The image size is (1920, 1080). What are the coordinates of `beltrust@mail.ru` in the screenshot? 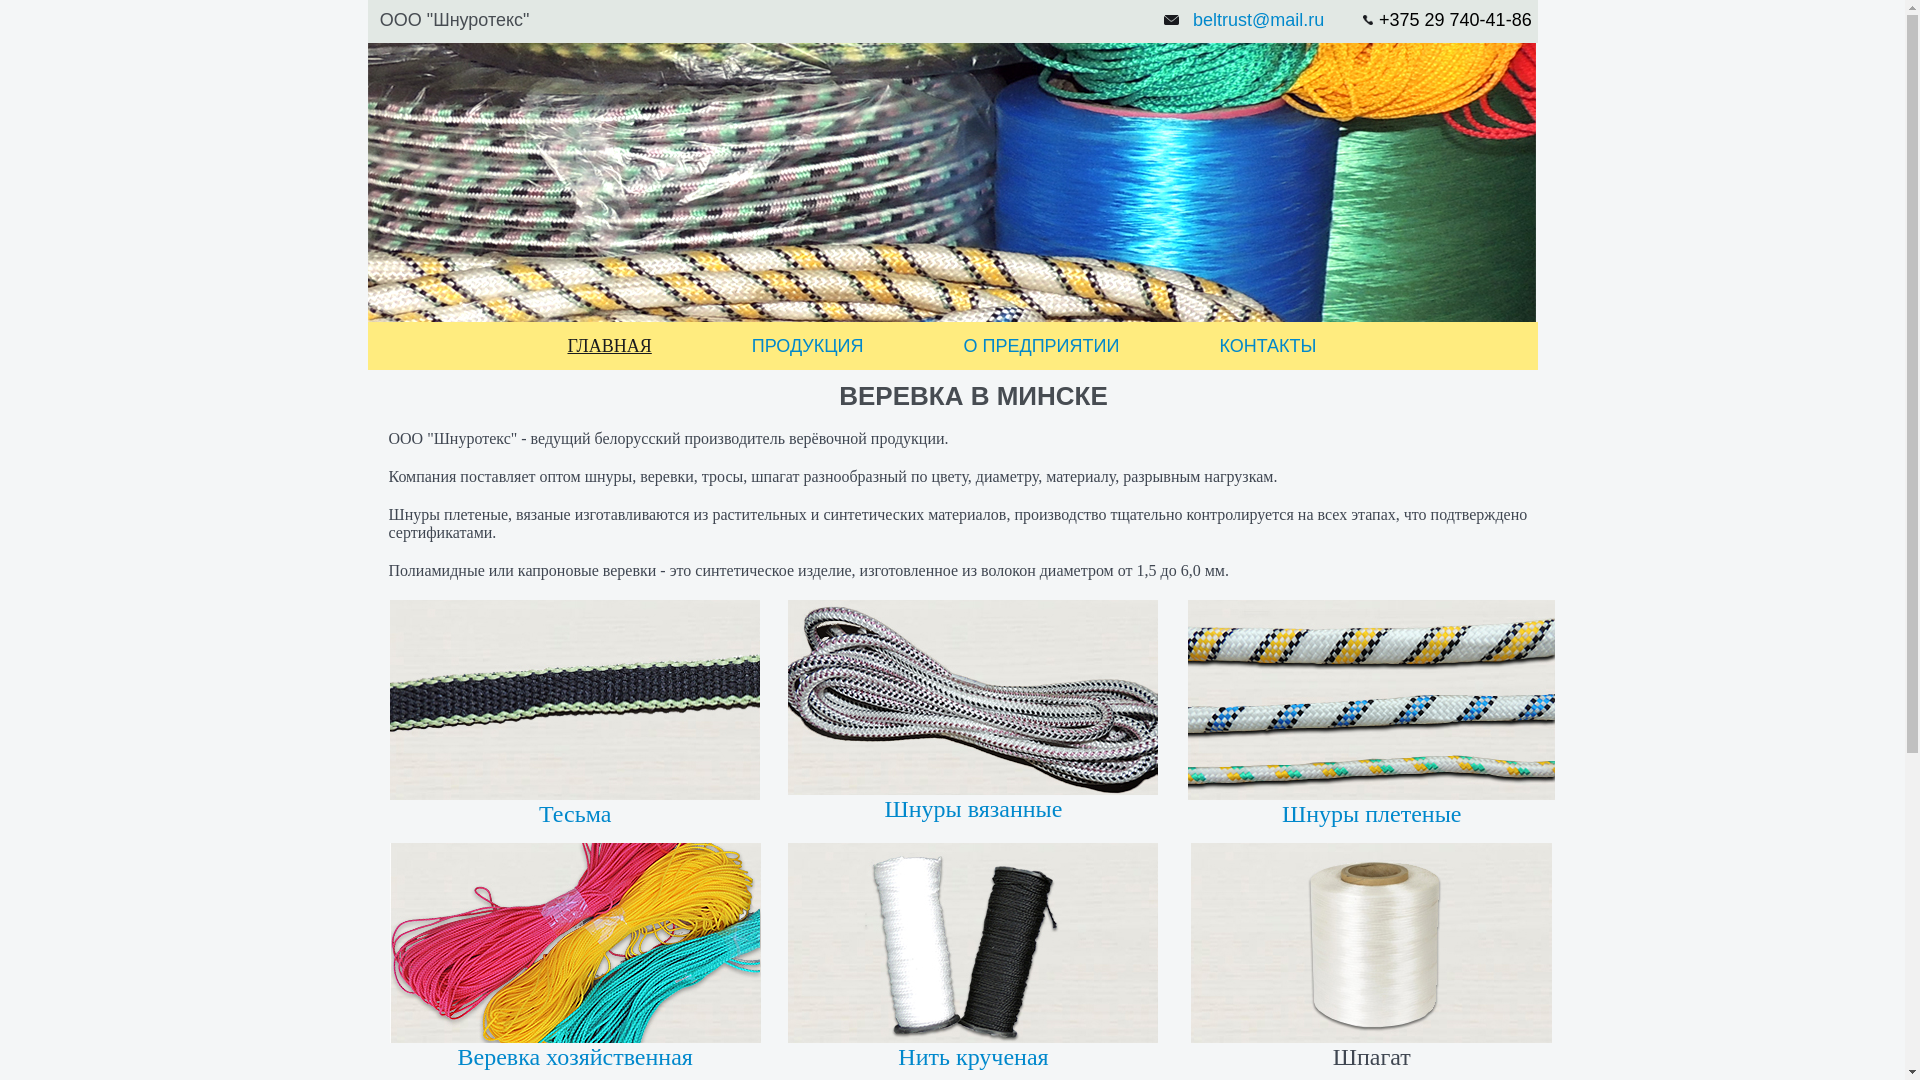 It's located at (1258, 20).